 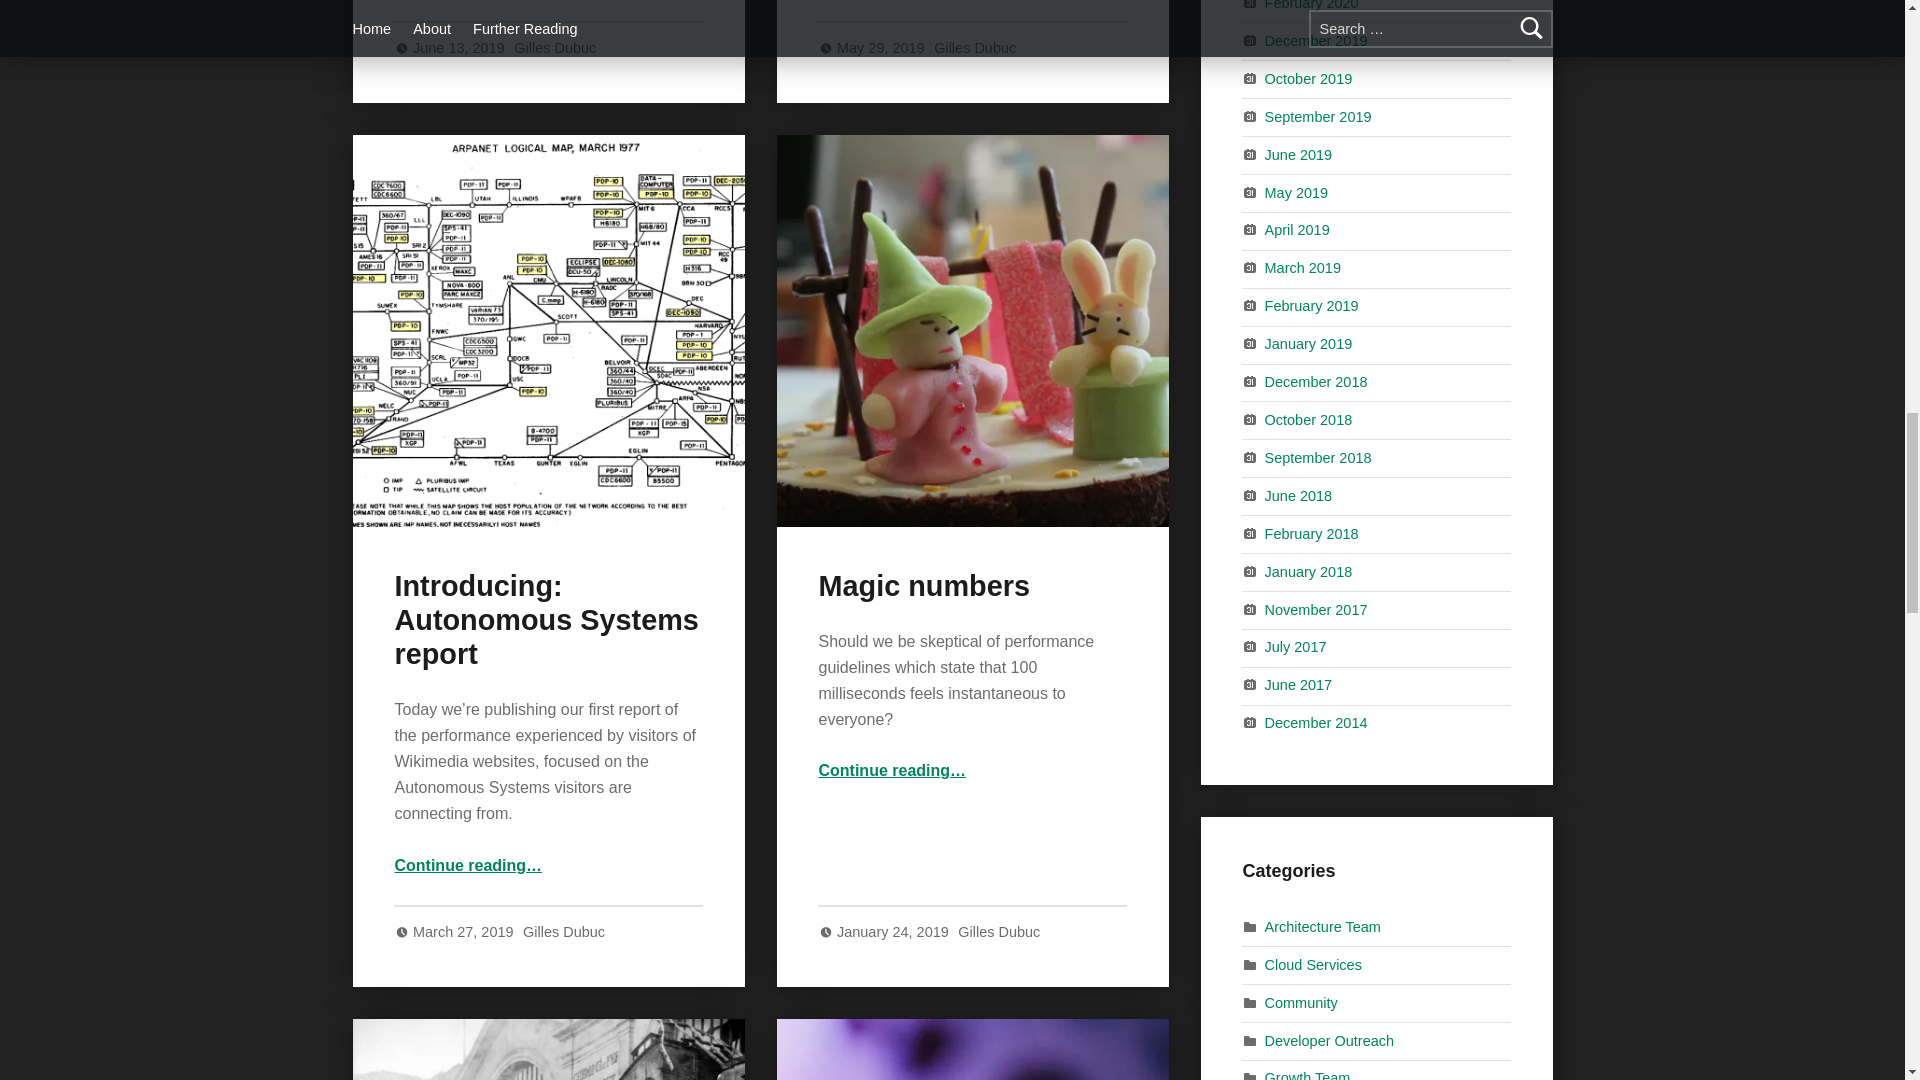 I want to click on Posted on: March 27, 2019, so click(x=465, y=932).